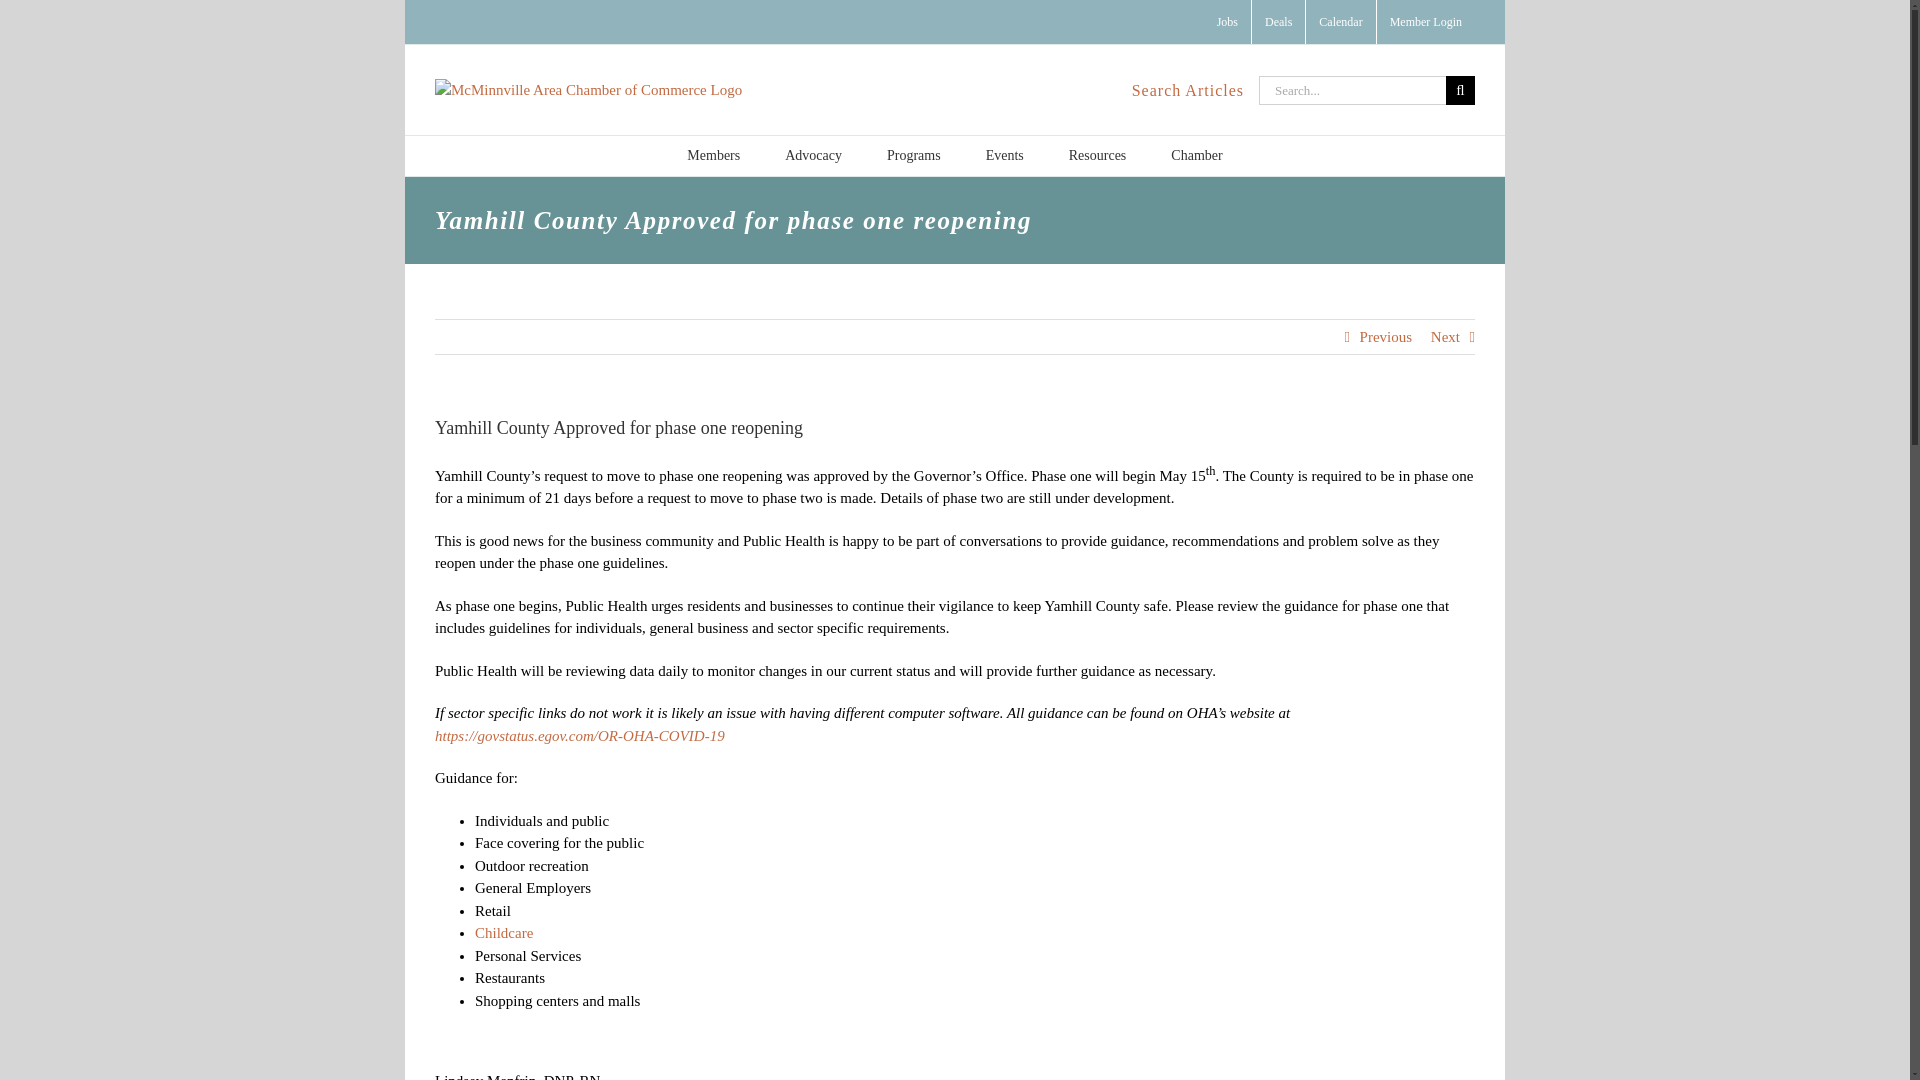 Image resolution: width=1920 pixels, height=1080 pixels. Describe the element at coordinates (814, 156) in the screenshot. I see `Advocacy` at that location.